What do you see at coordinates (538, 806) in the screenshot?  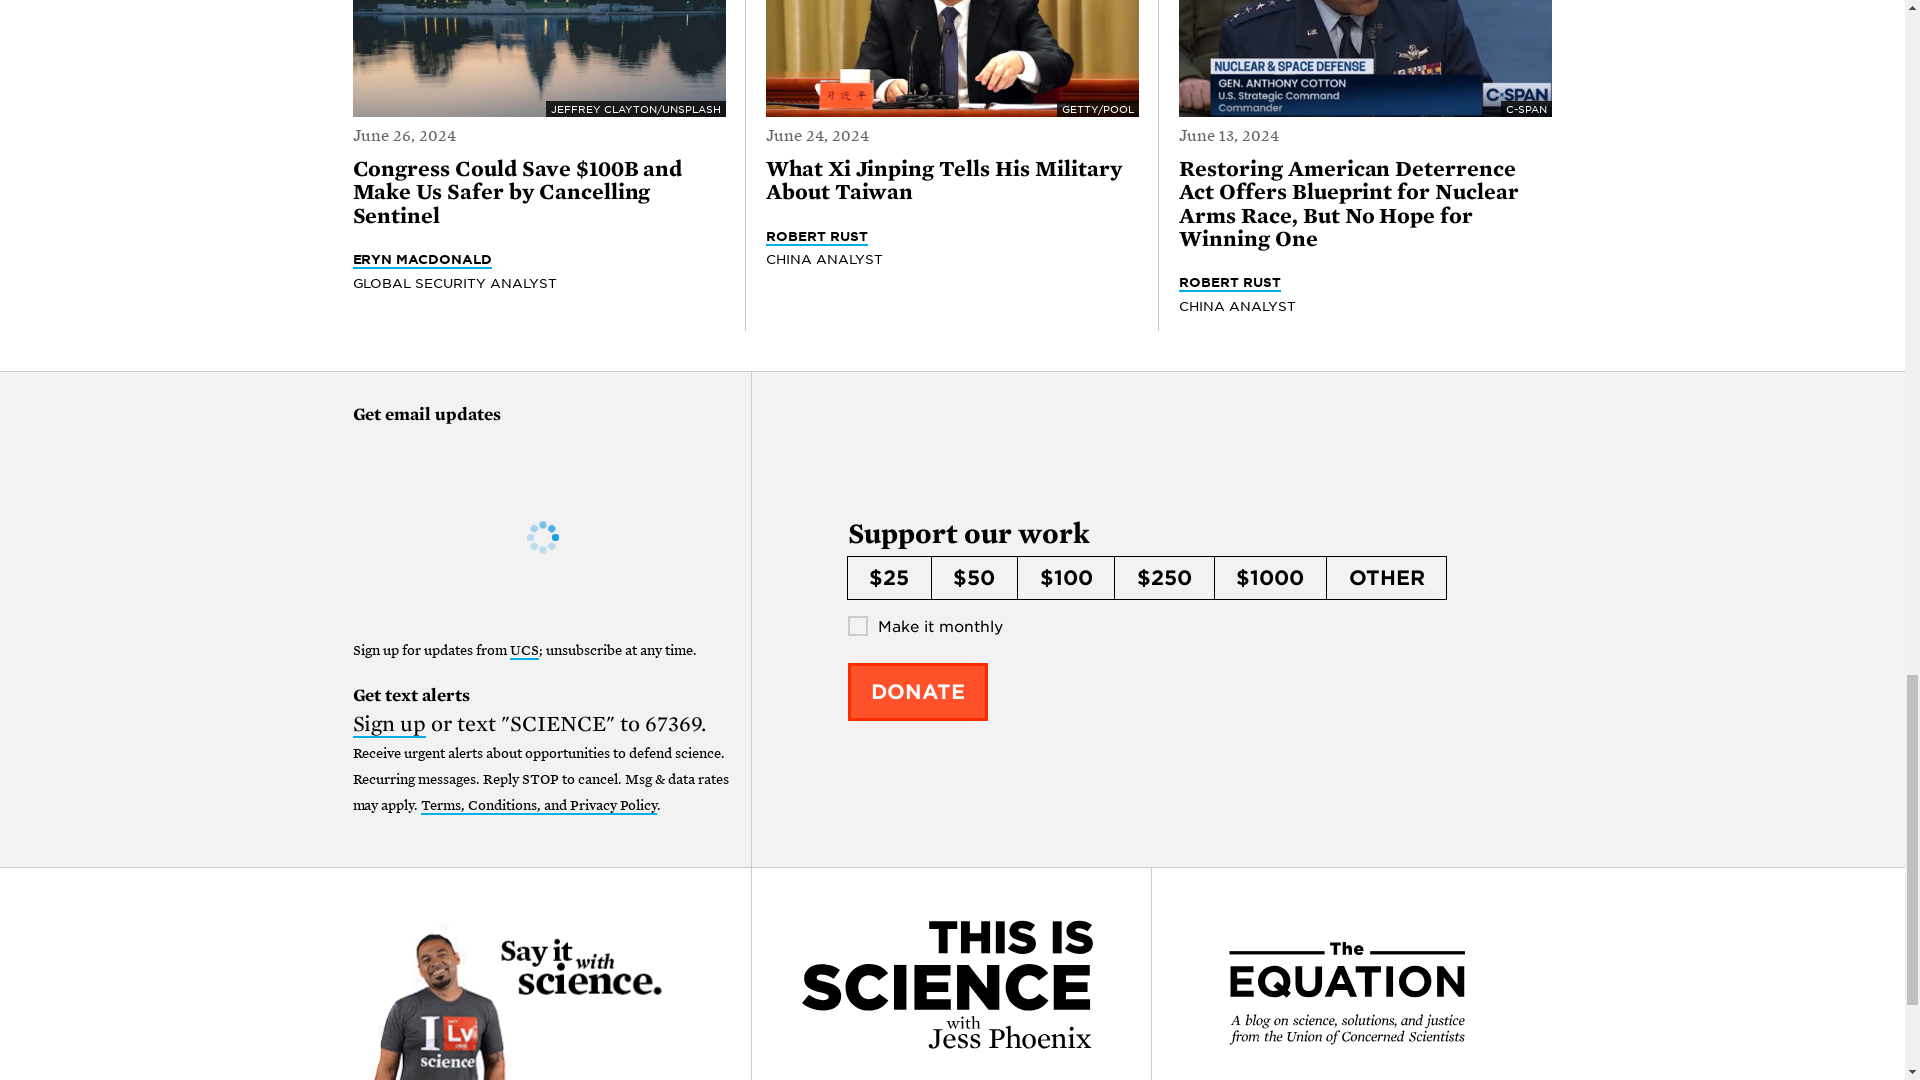 I see `Terms, Conditions, and Privacy Policy` at bounding box center [538, 806].